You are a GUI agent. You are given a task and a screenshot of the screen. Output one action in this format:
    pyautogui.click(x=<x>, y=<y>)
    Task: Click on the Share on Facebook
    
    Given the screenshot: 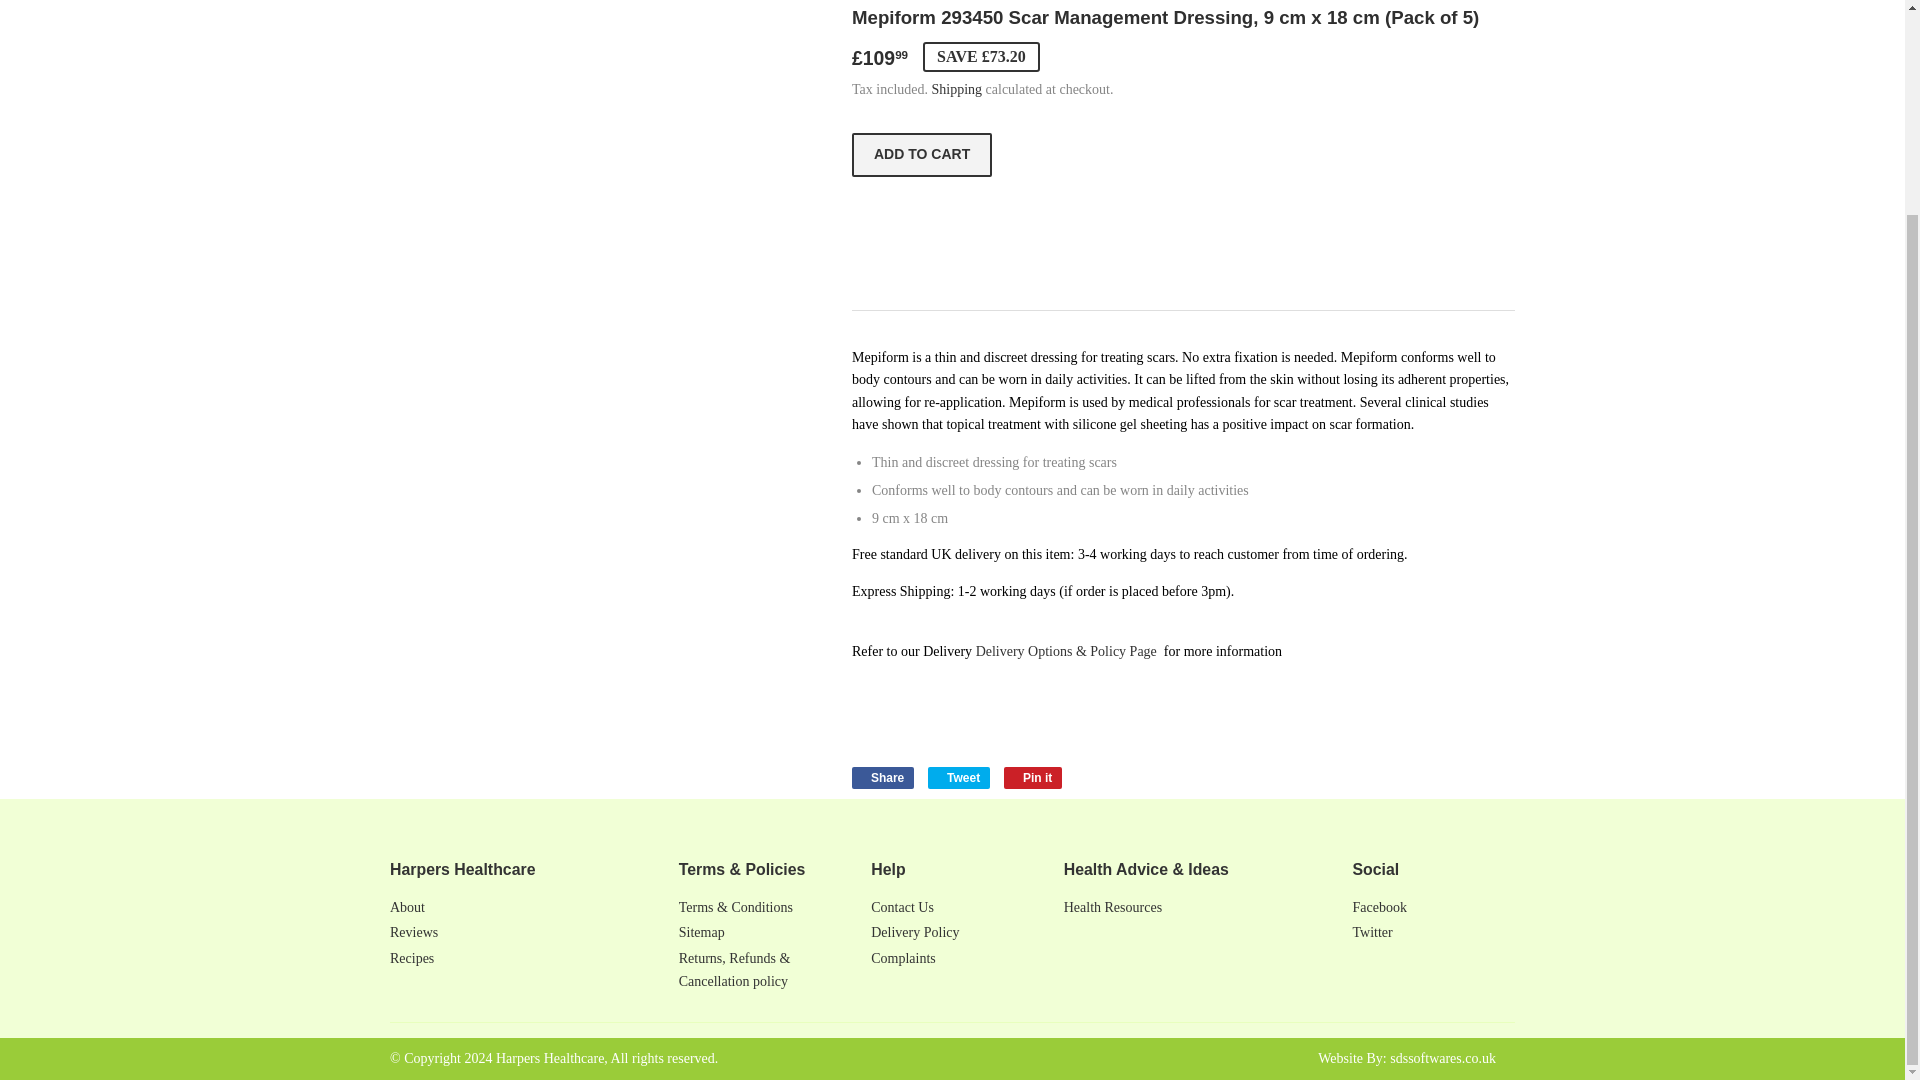 What is the action you would take?
    pyautogui.click(x=957, y=90)
    